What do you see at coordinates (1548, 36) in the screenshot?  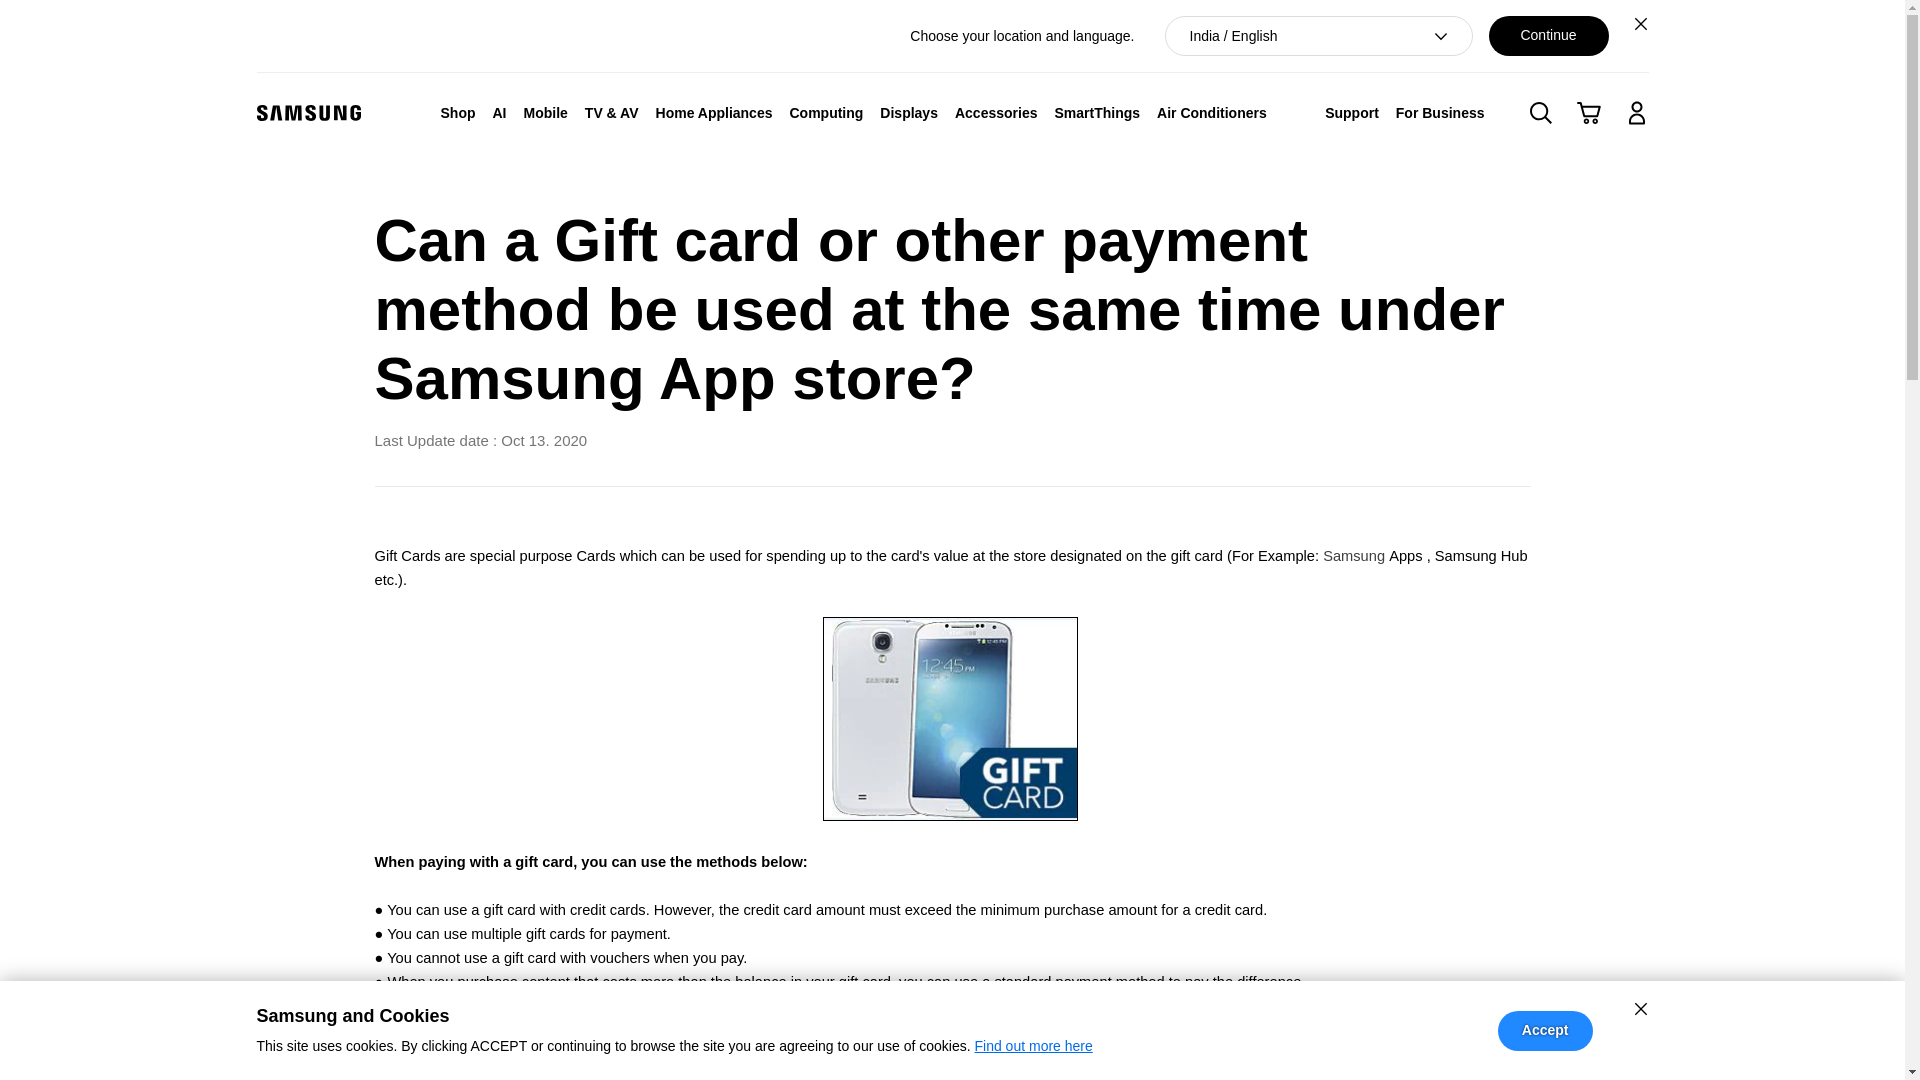 I see `Continue` at bounding box center [1548, 36].